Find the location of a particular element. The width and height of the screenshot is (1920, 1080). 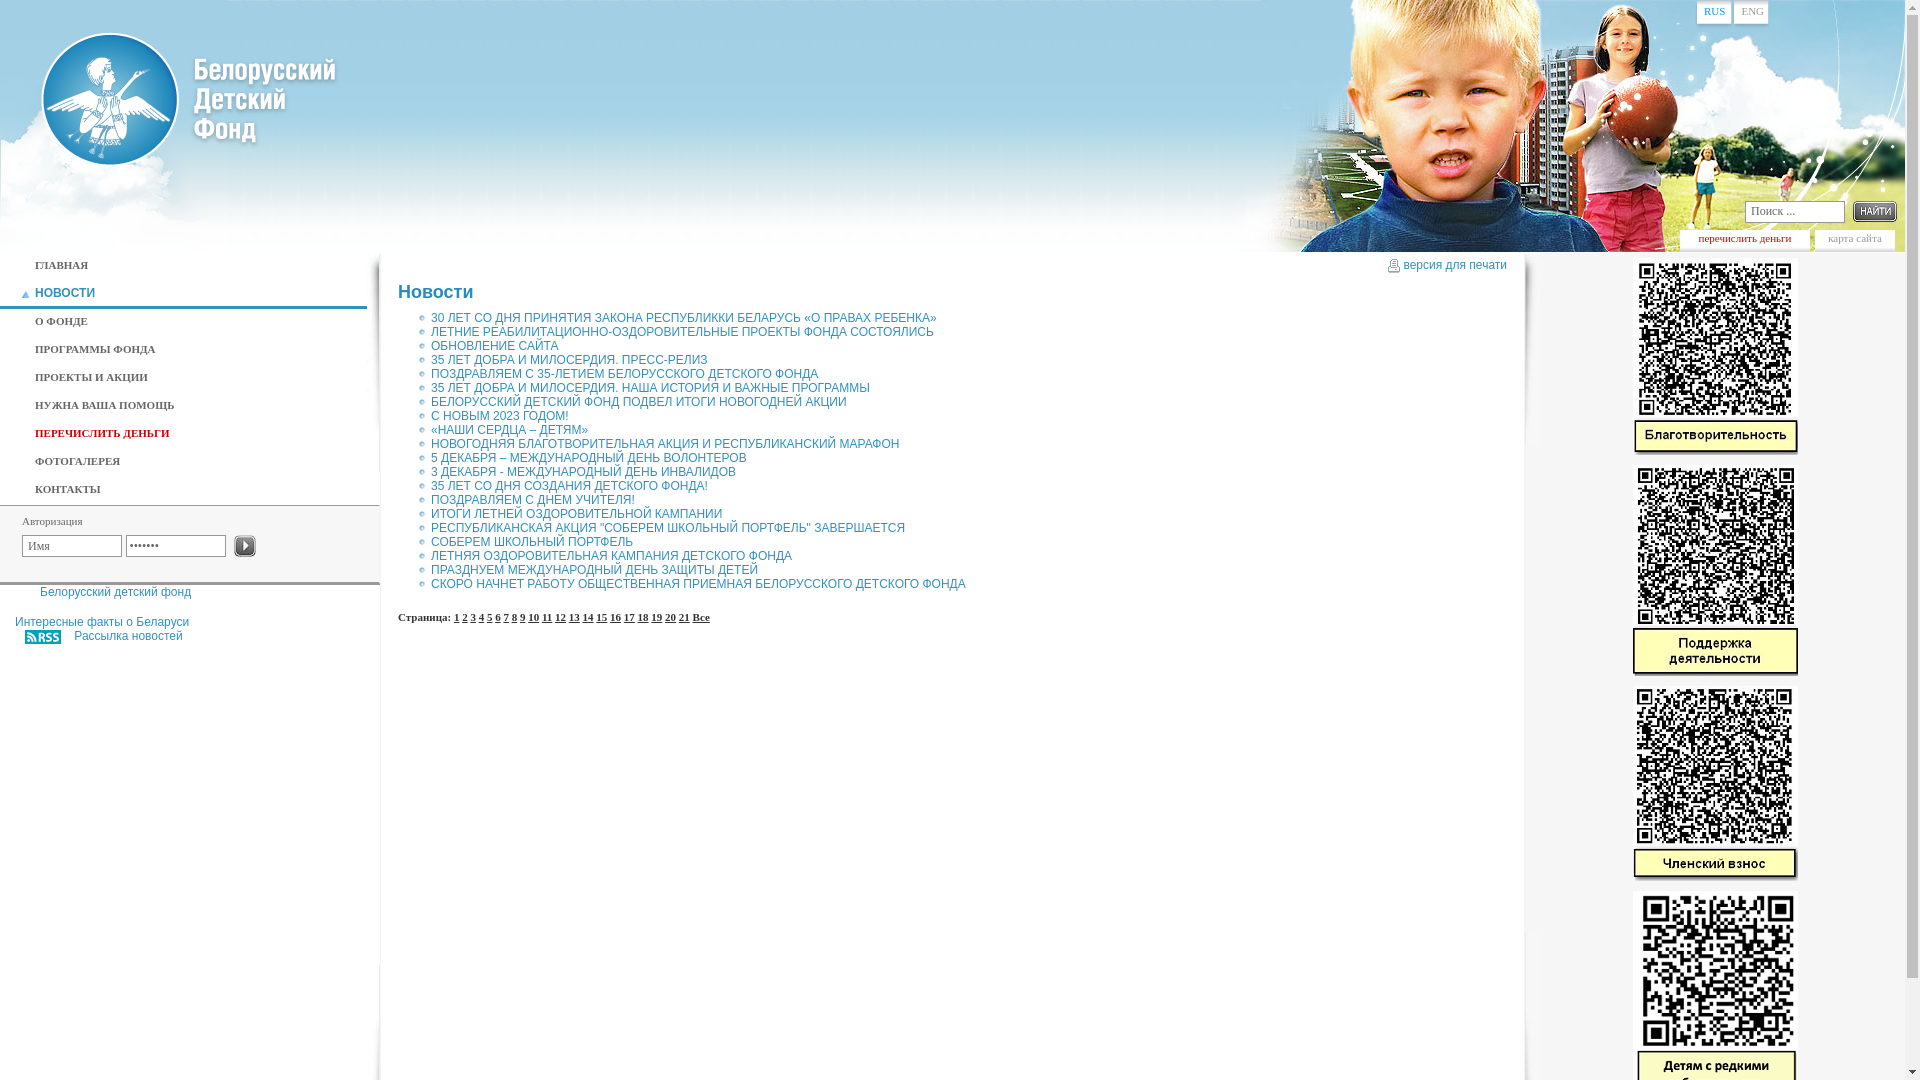

1 is located at coordinates (457, 612).